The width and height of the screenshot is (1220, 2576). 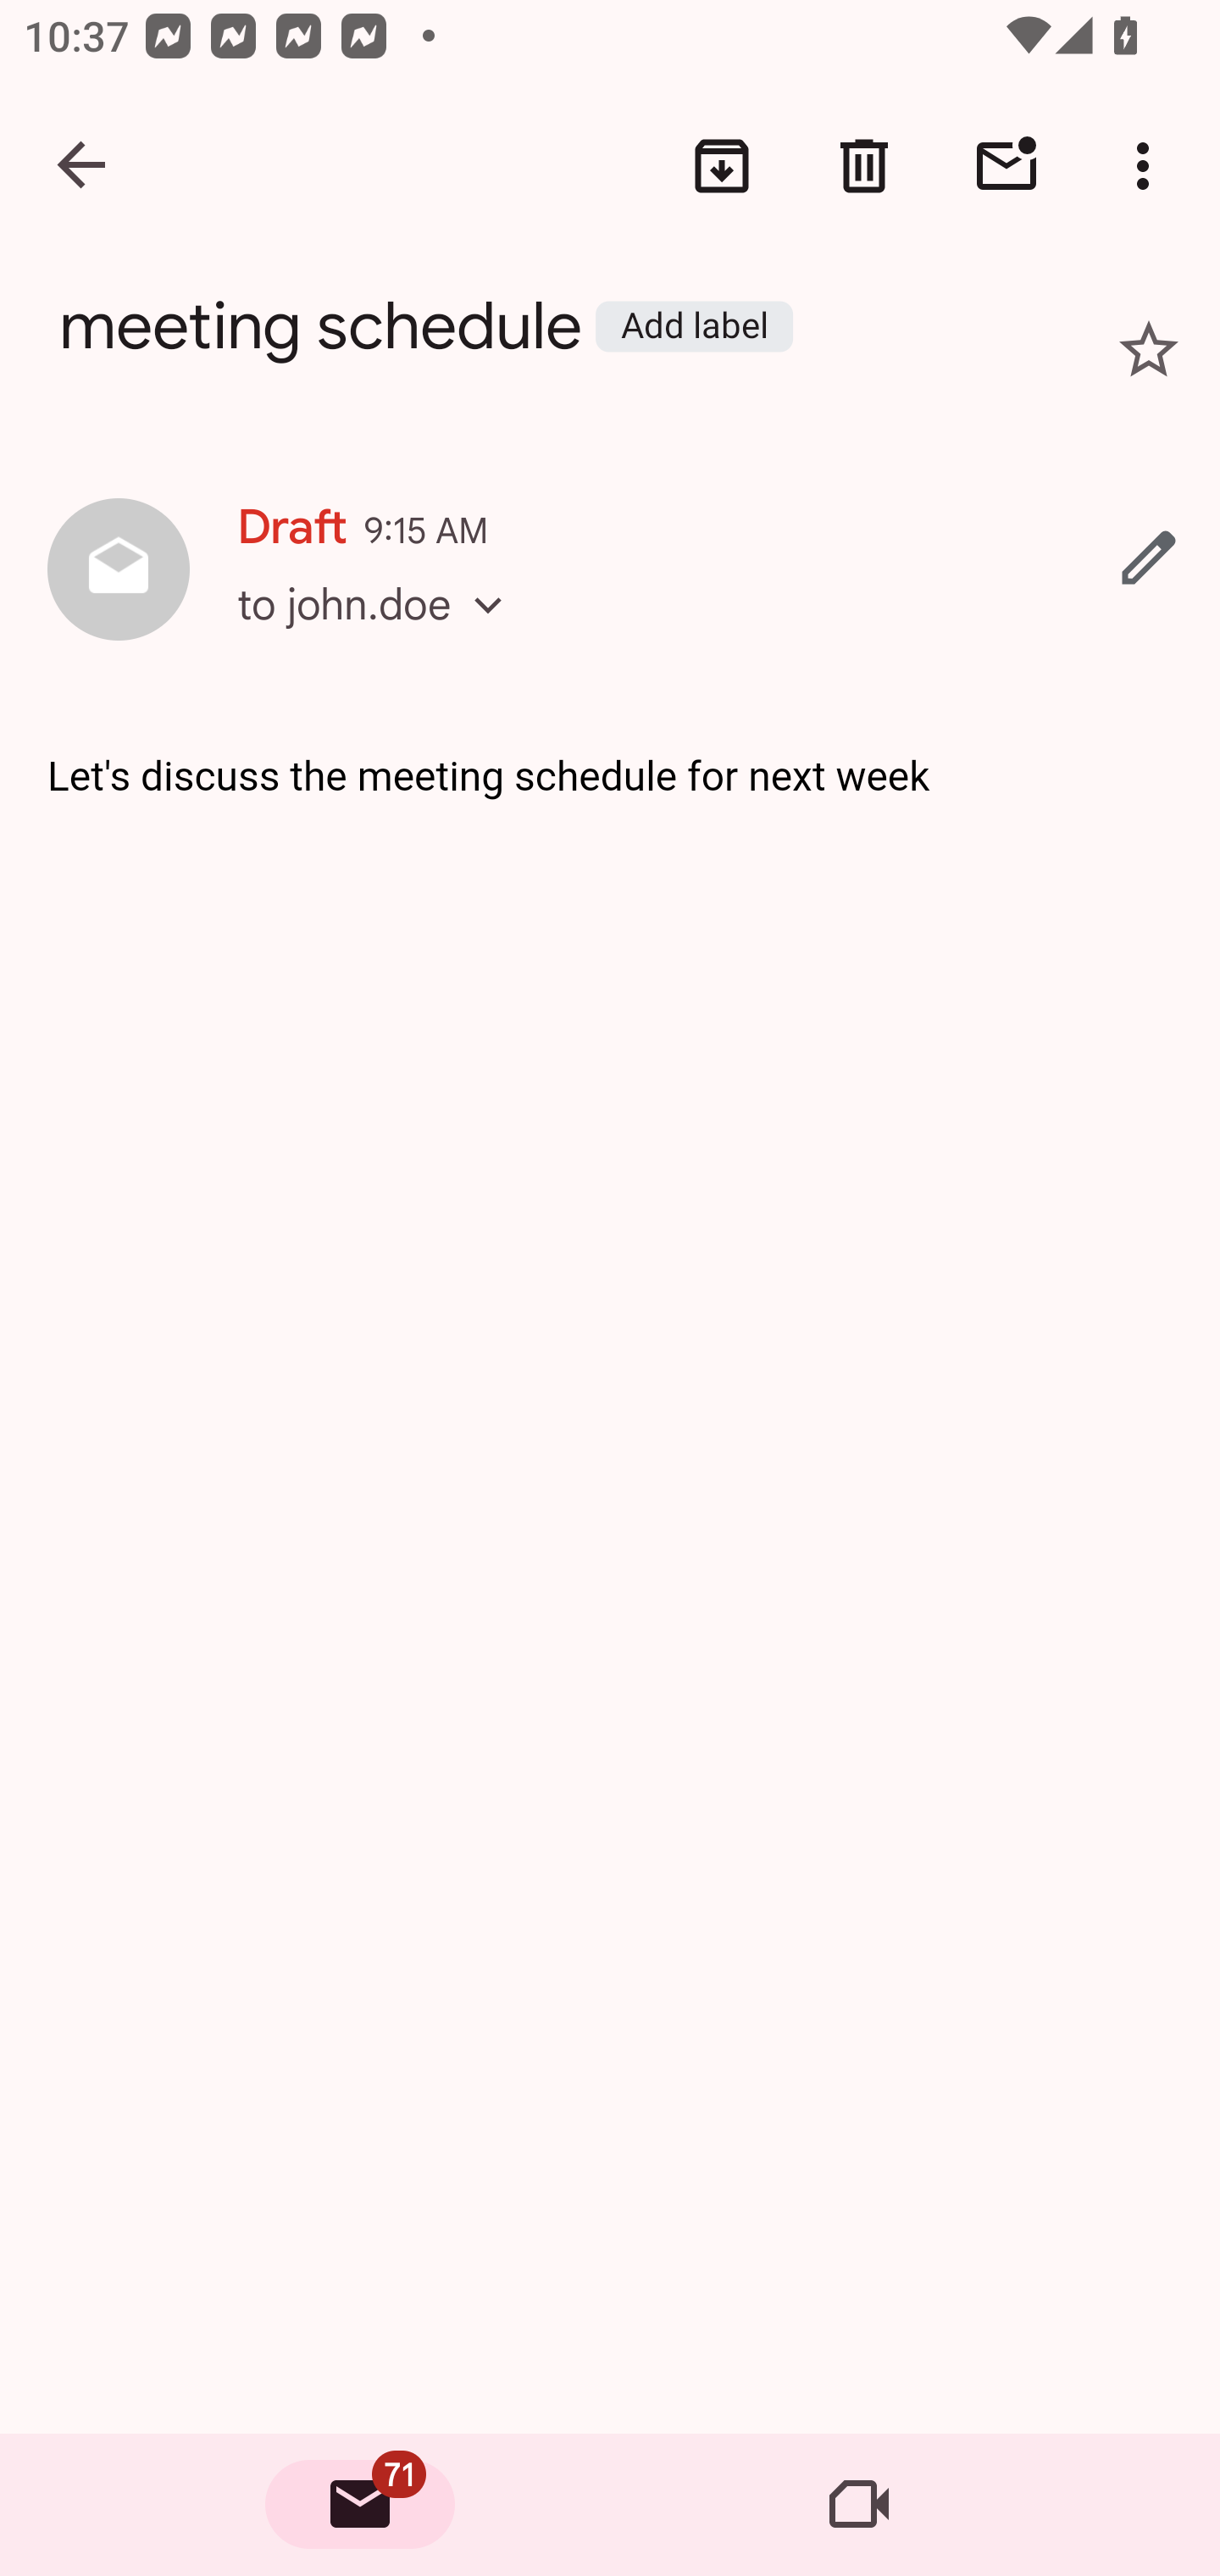 I want to click on Edit, so click(x=1149, y=558).